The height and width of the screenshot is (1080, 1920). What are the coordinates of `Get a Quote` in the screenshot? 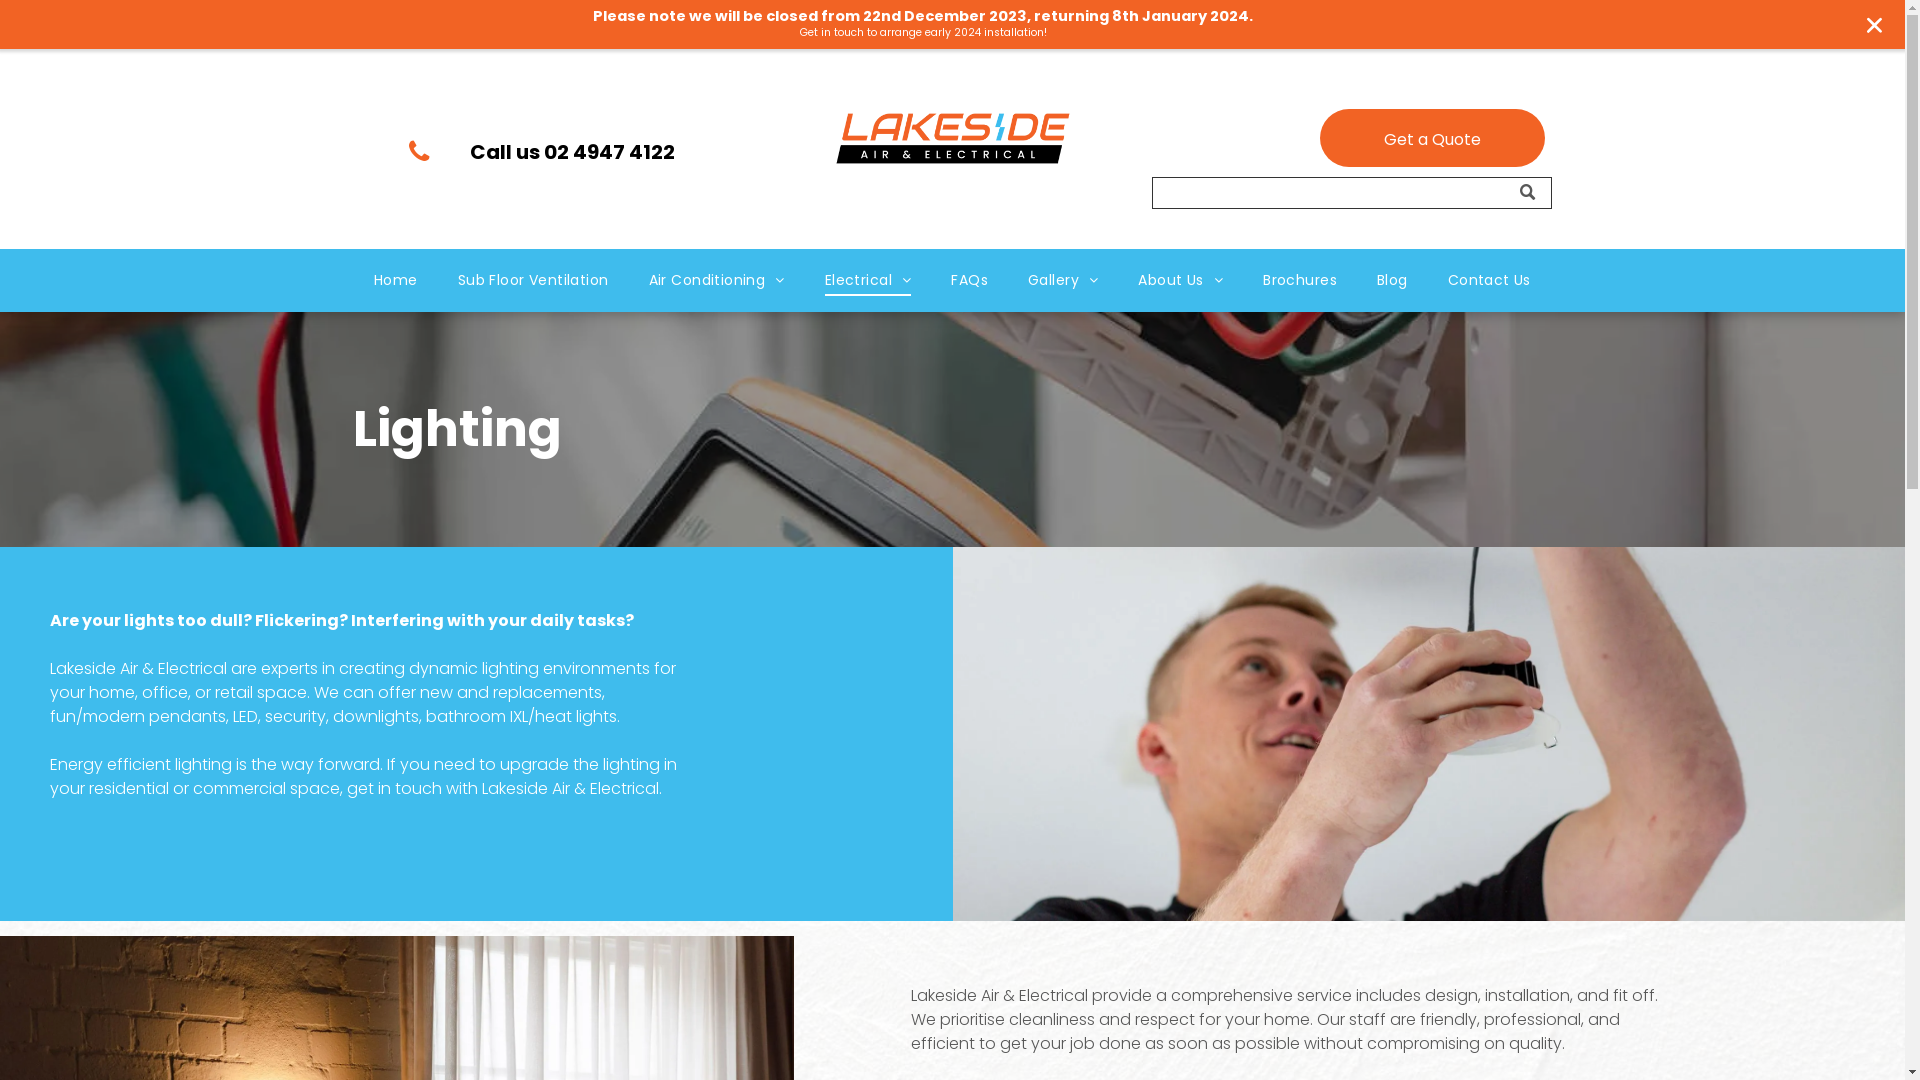 It's located at (1432, 138).